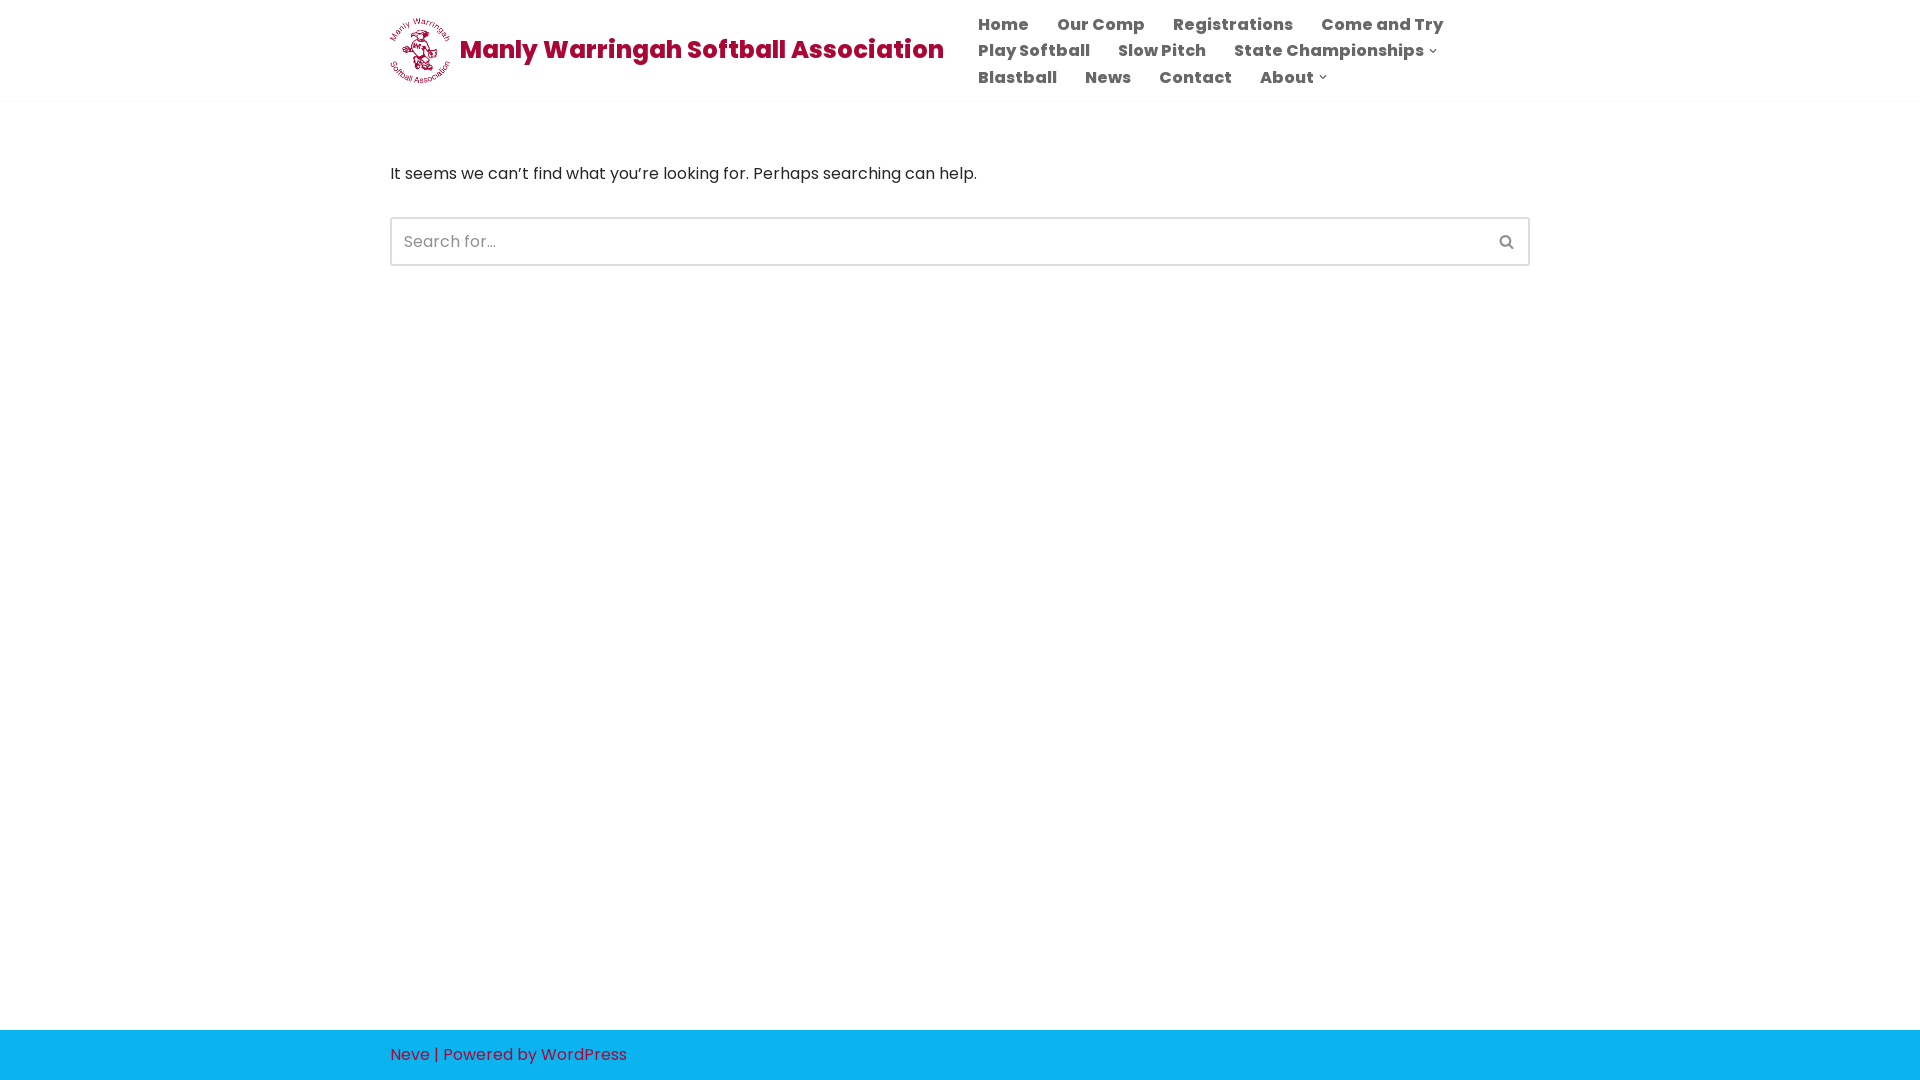 This screenshot has width=1920, height=1080. Describe the element at coordinates (1034, 50) in the screenshot. I see `Play Softball` at that location.